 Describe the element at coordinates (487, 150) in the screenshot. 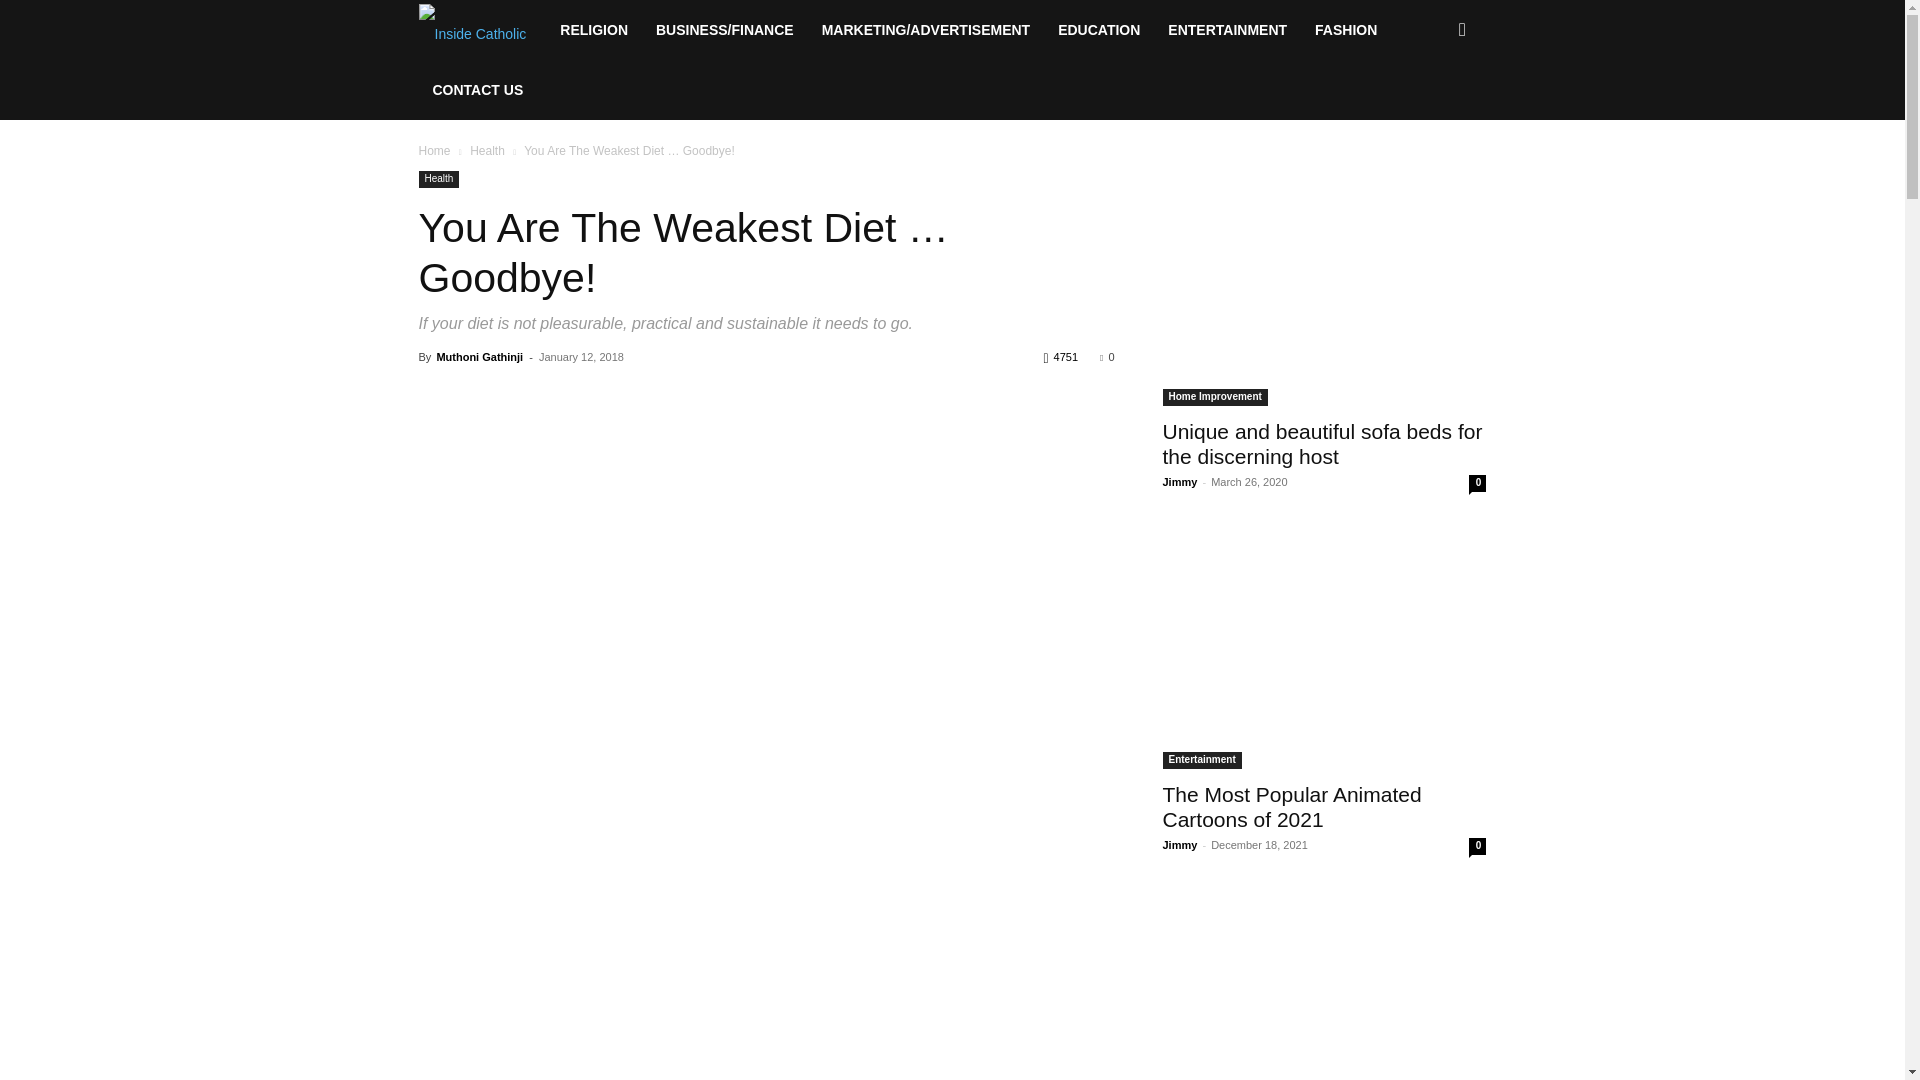

I see `View all posts in Health` at that location.